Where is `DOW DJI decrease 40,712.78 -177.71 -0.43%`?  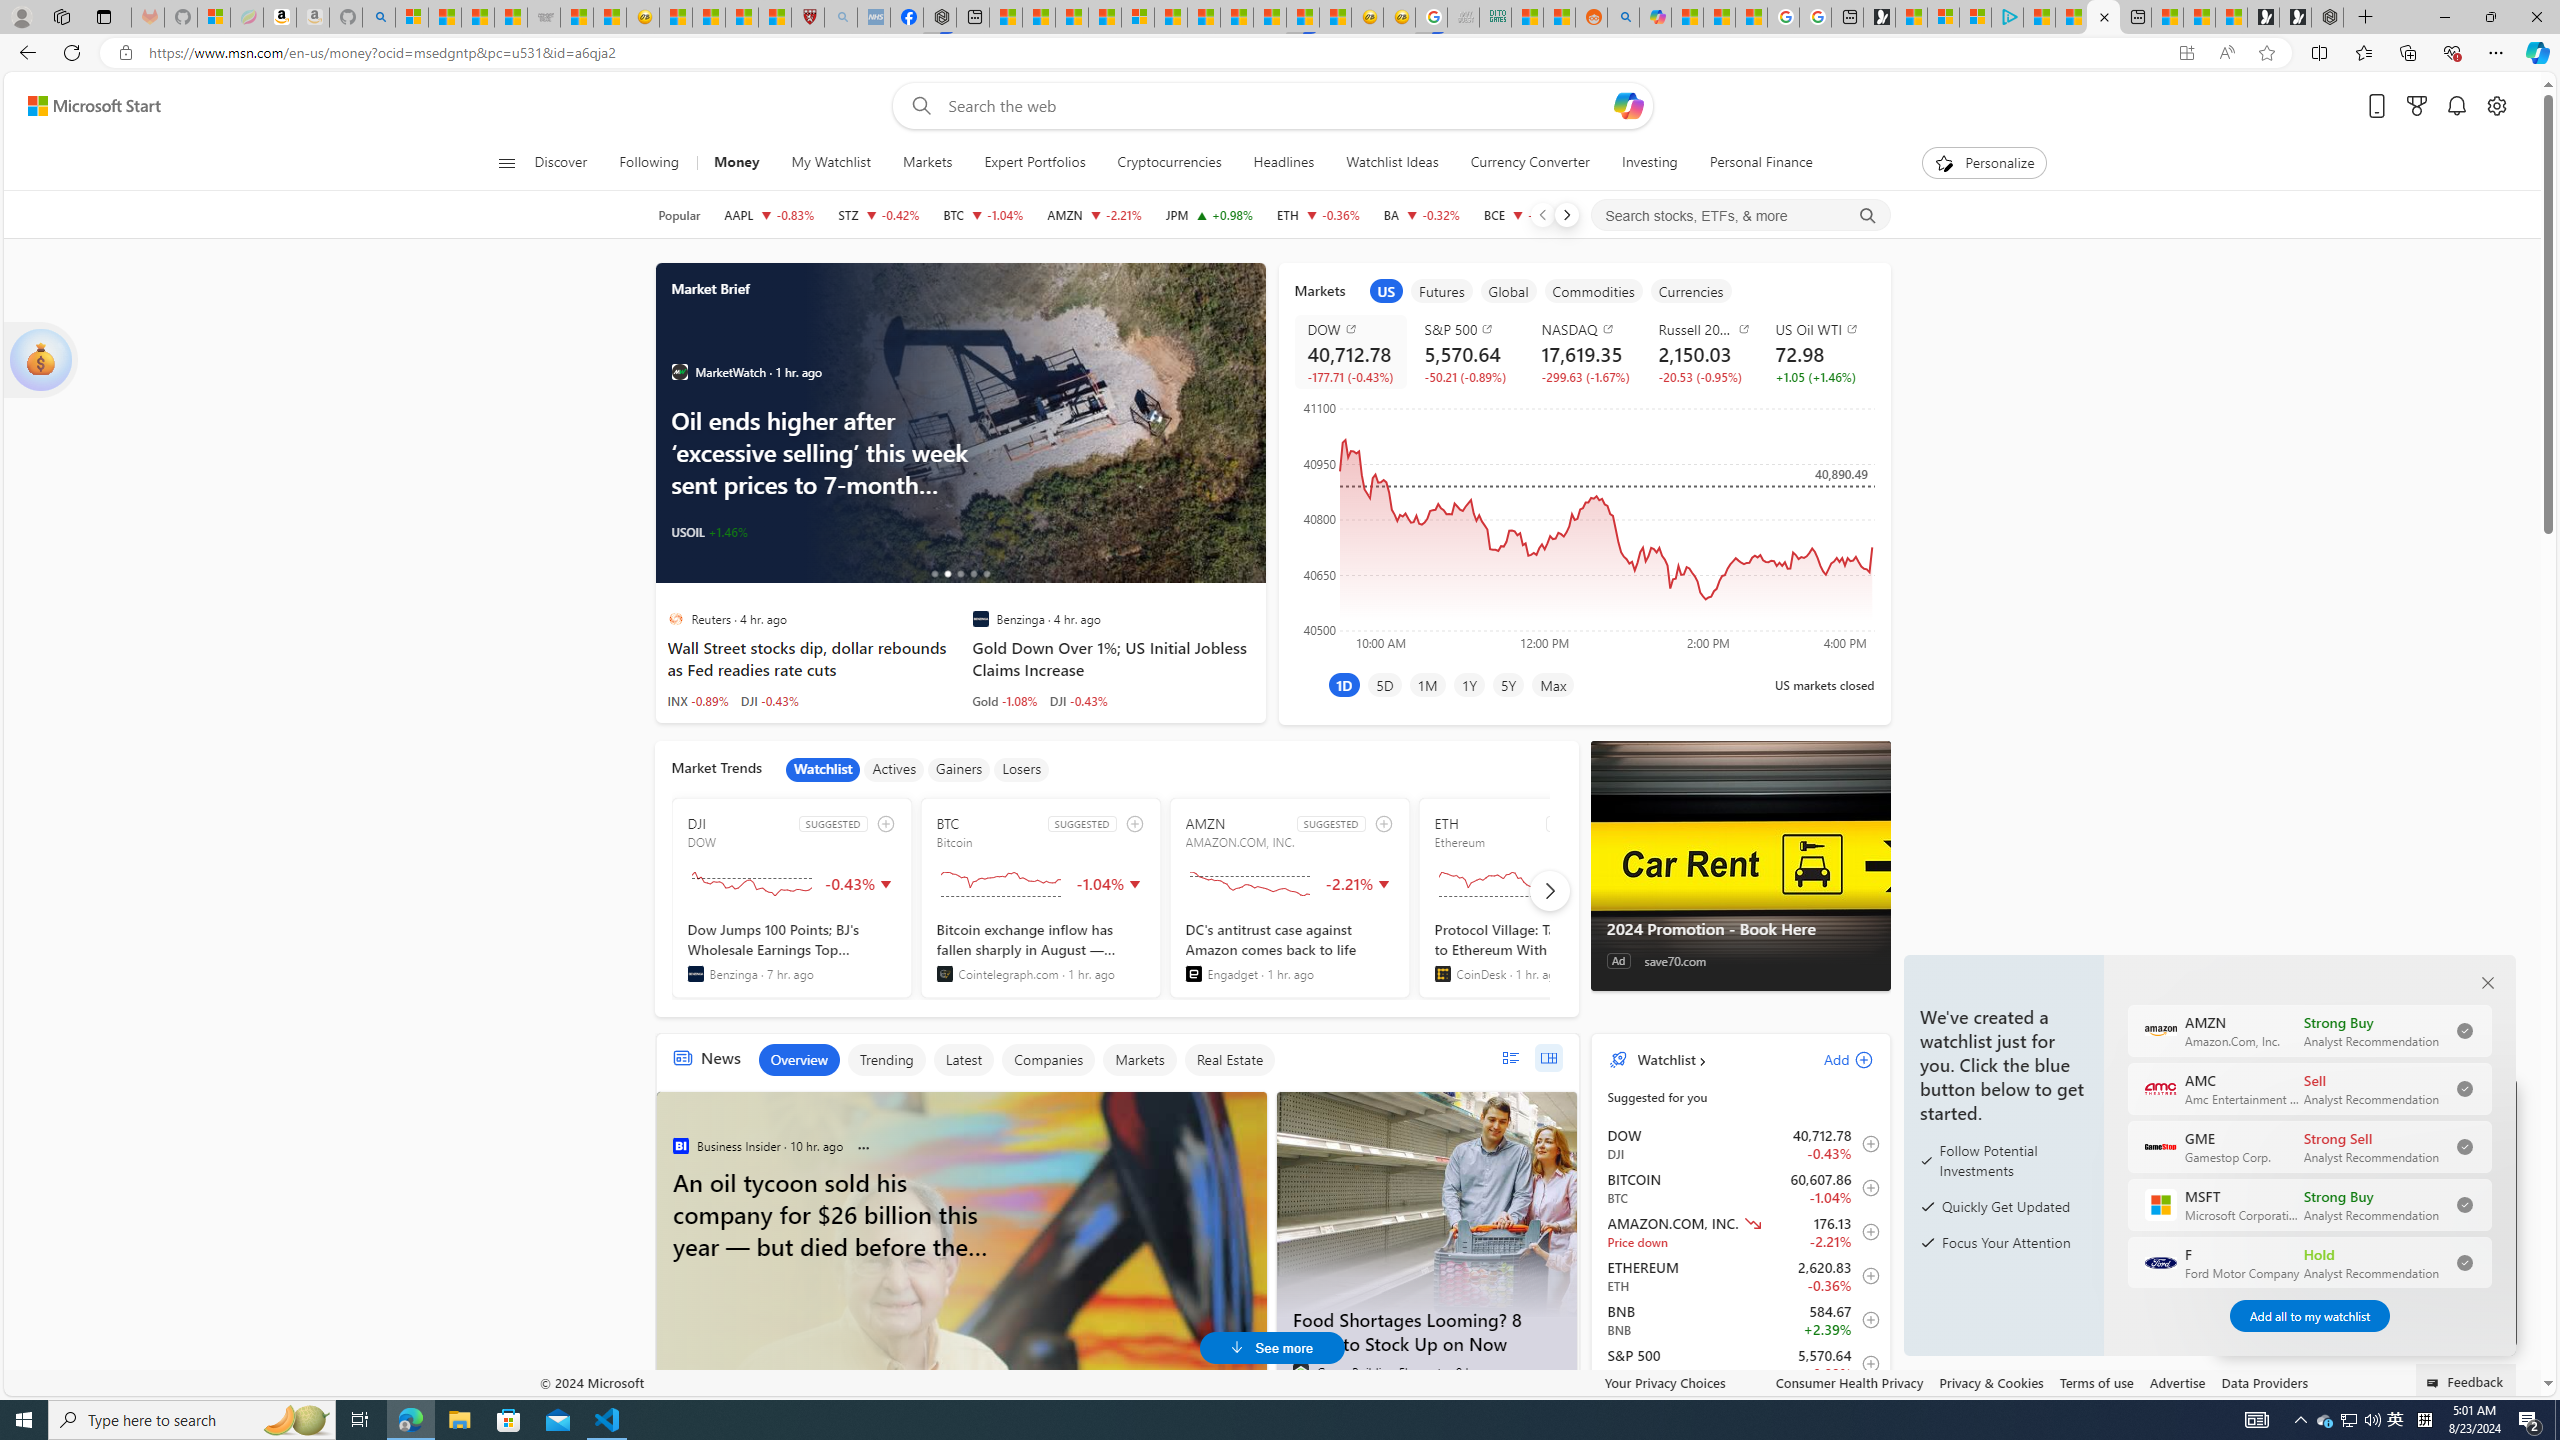
DOW DJI decrease 40,712.78 -177.71 -0.43% is located at coordinates (1350, 352).